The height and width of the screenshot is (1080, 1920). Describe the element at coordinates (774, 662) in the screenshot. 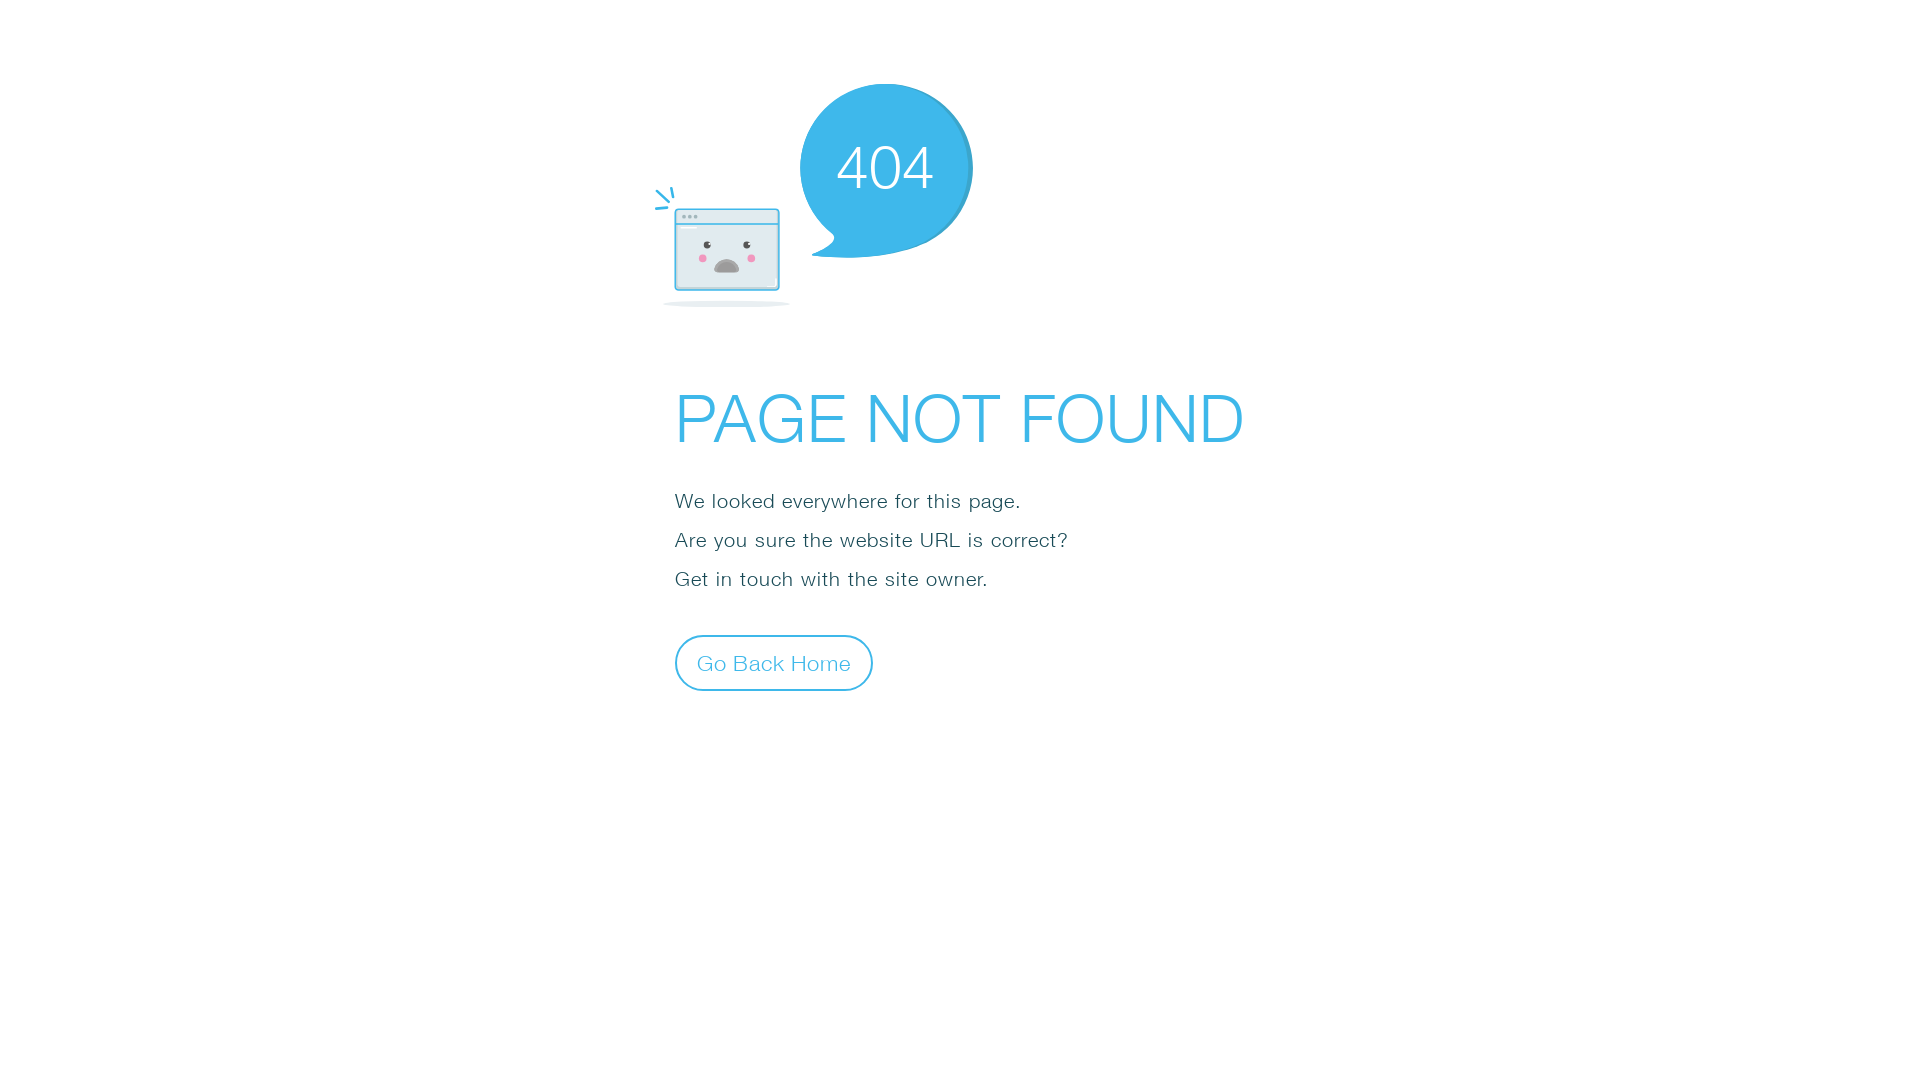

I see `Go Back Home` at that location.